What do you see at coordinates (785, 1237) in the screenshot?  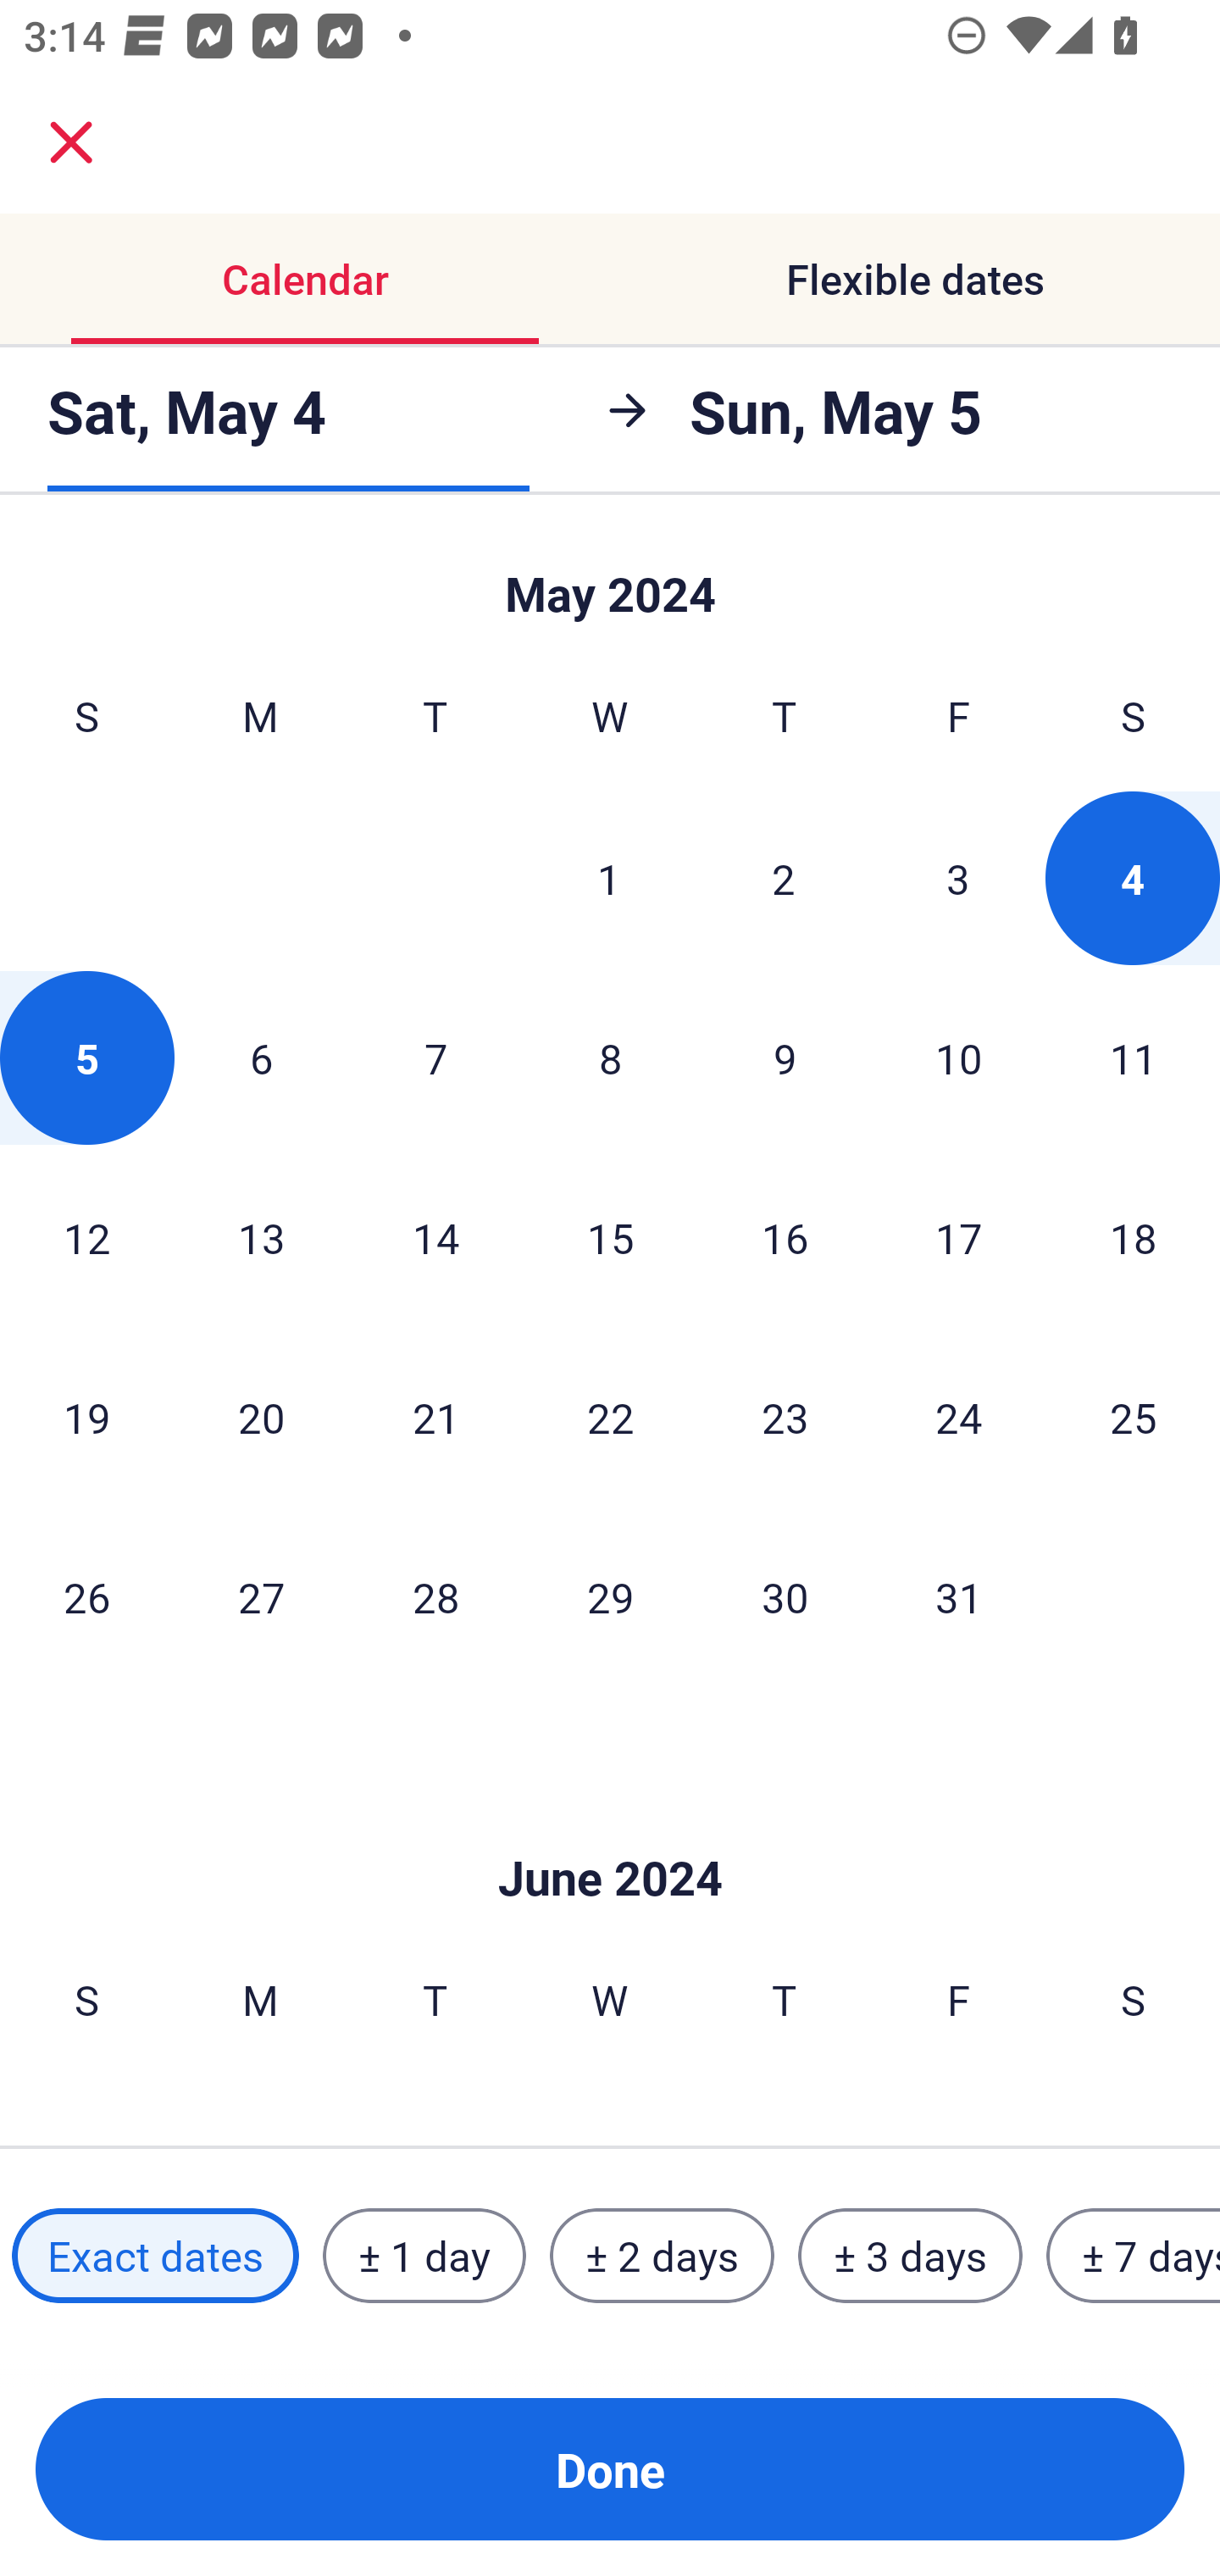 I see `16 Thursday, May 16, 2024` at bounding box center [785, 1237].